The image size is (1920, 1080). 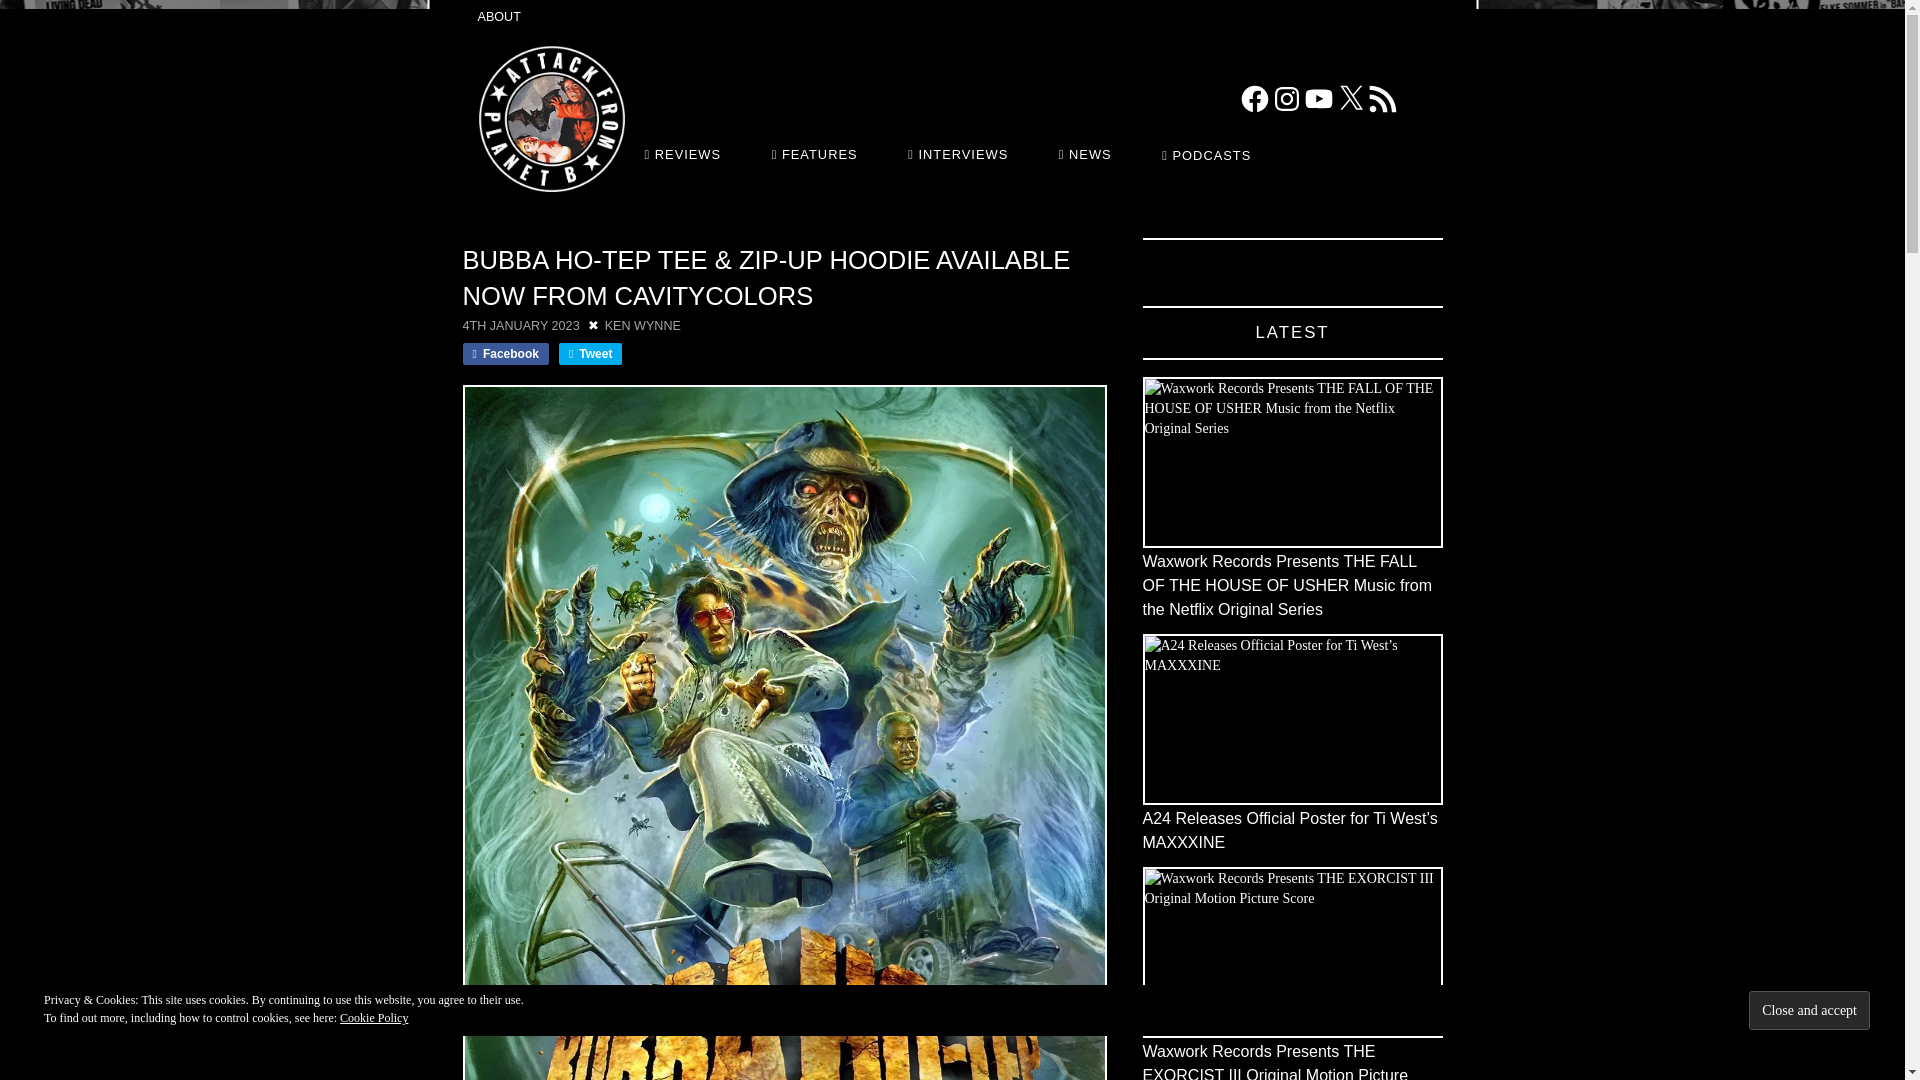 What do you see at coordinates (1318, 98) in the screenshot?
I see `YouTube` at bounding box center [1318, 98].